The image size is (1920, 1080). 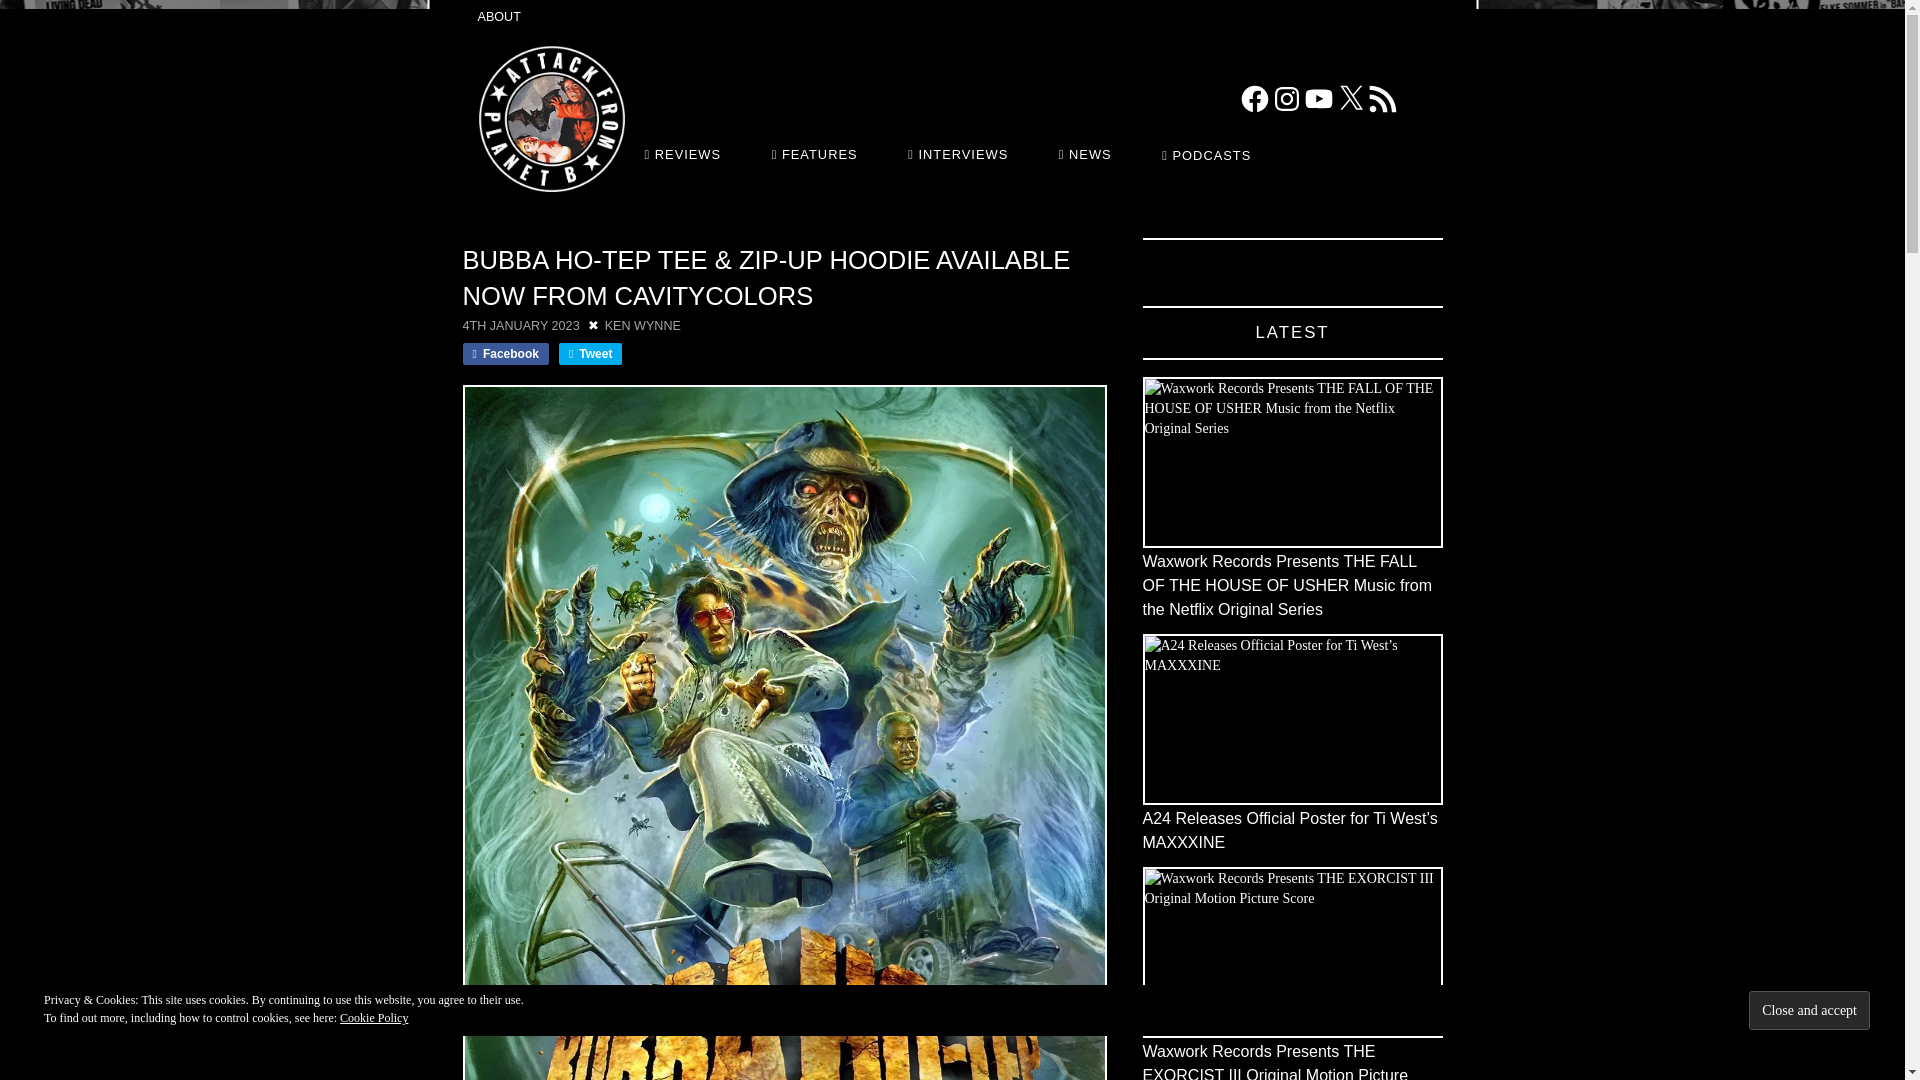 What do you see at coordinates (1318, 98) in the screenshot?
I see `YouTube` at bounding box center [1318, 98].